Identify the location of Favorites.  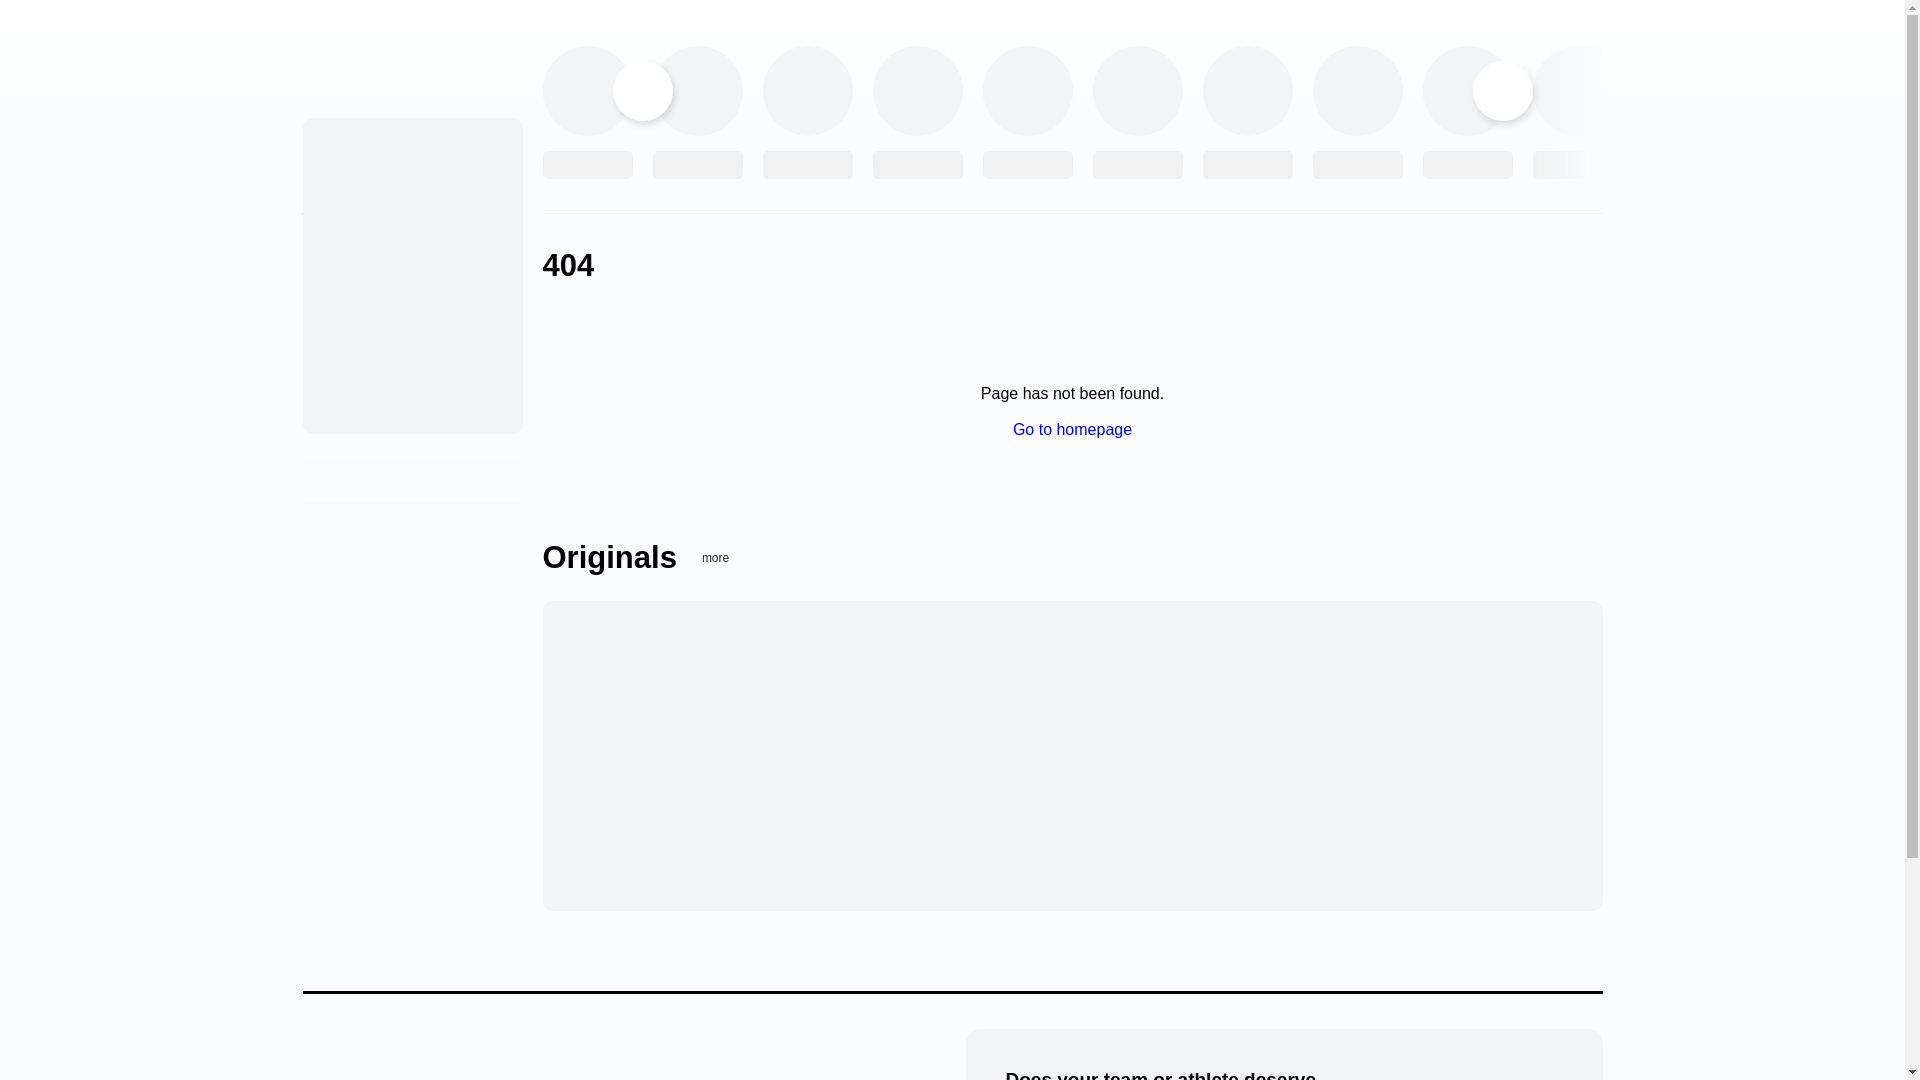
(332, 297).